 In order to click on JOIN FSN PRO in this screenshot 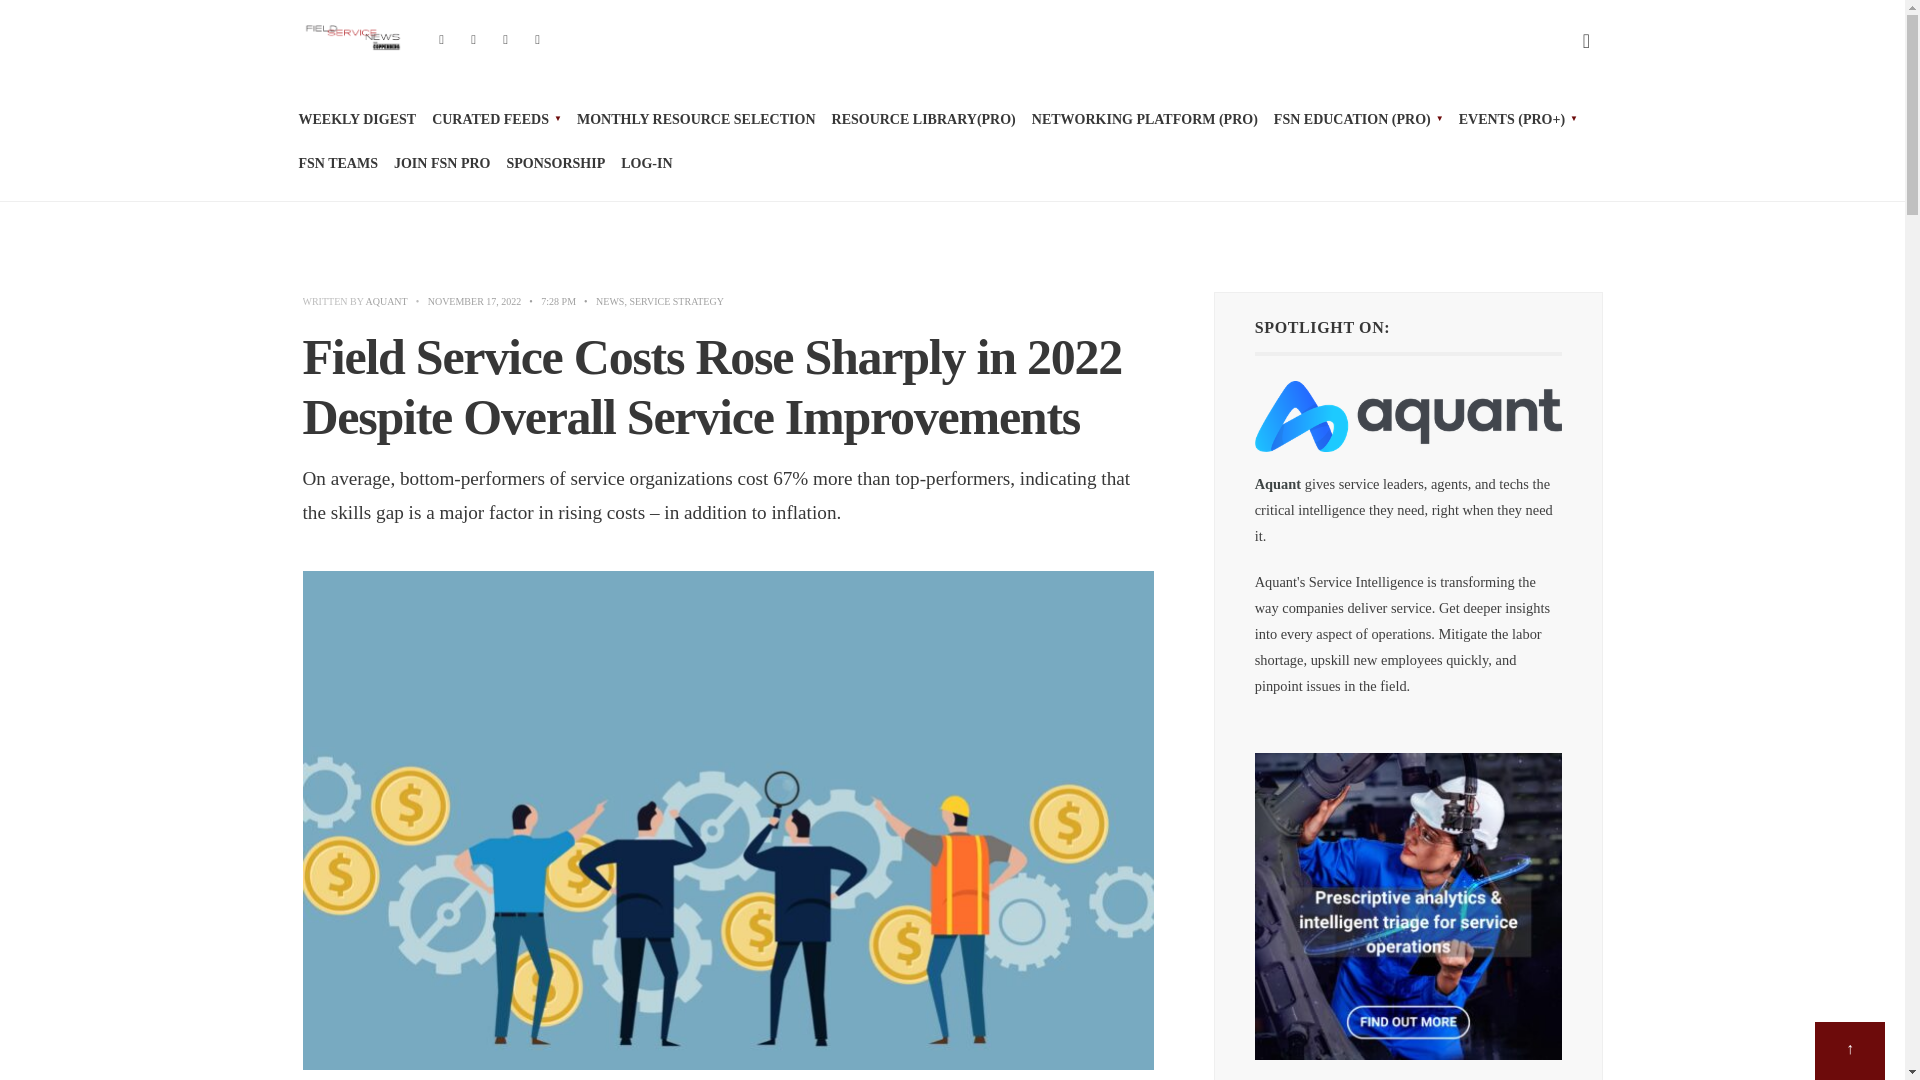, I will do `click(441, 163)`.